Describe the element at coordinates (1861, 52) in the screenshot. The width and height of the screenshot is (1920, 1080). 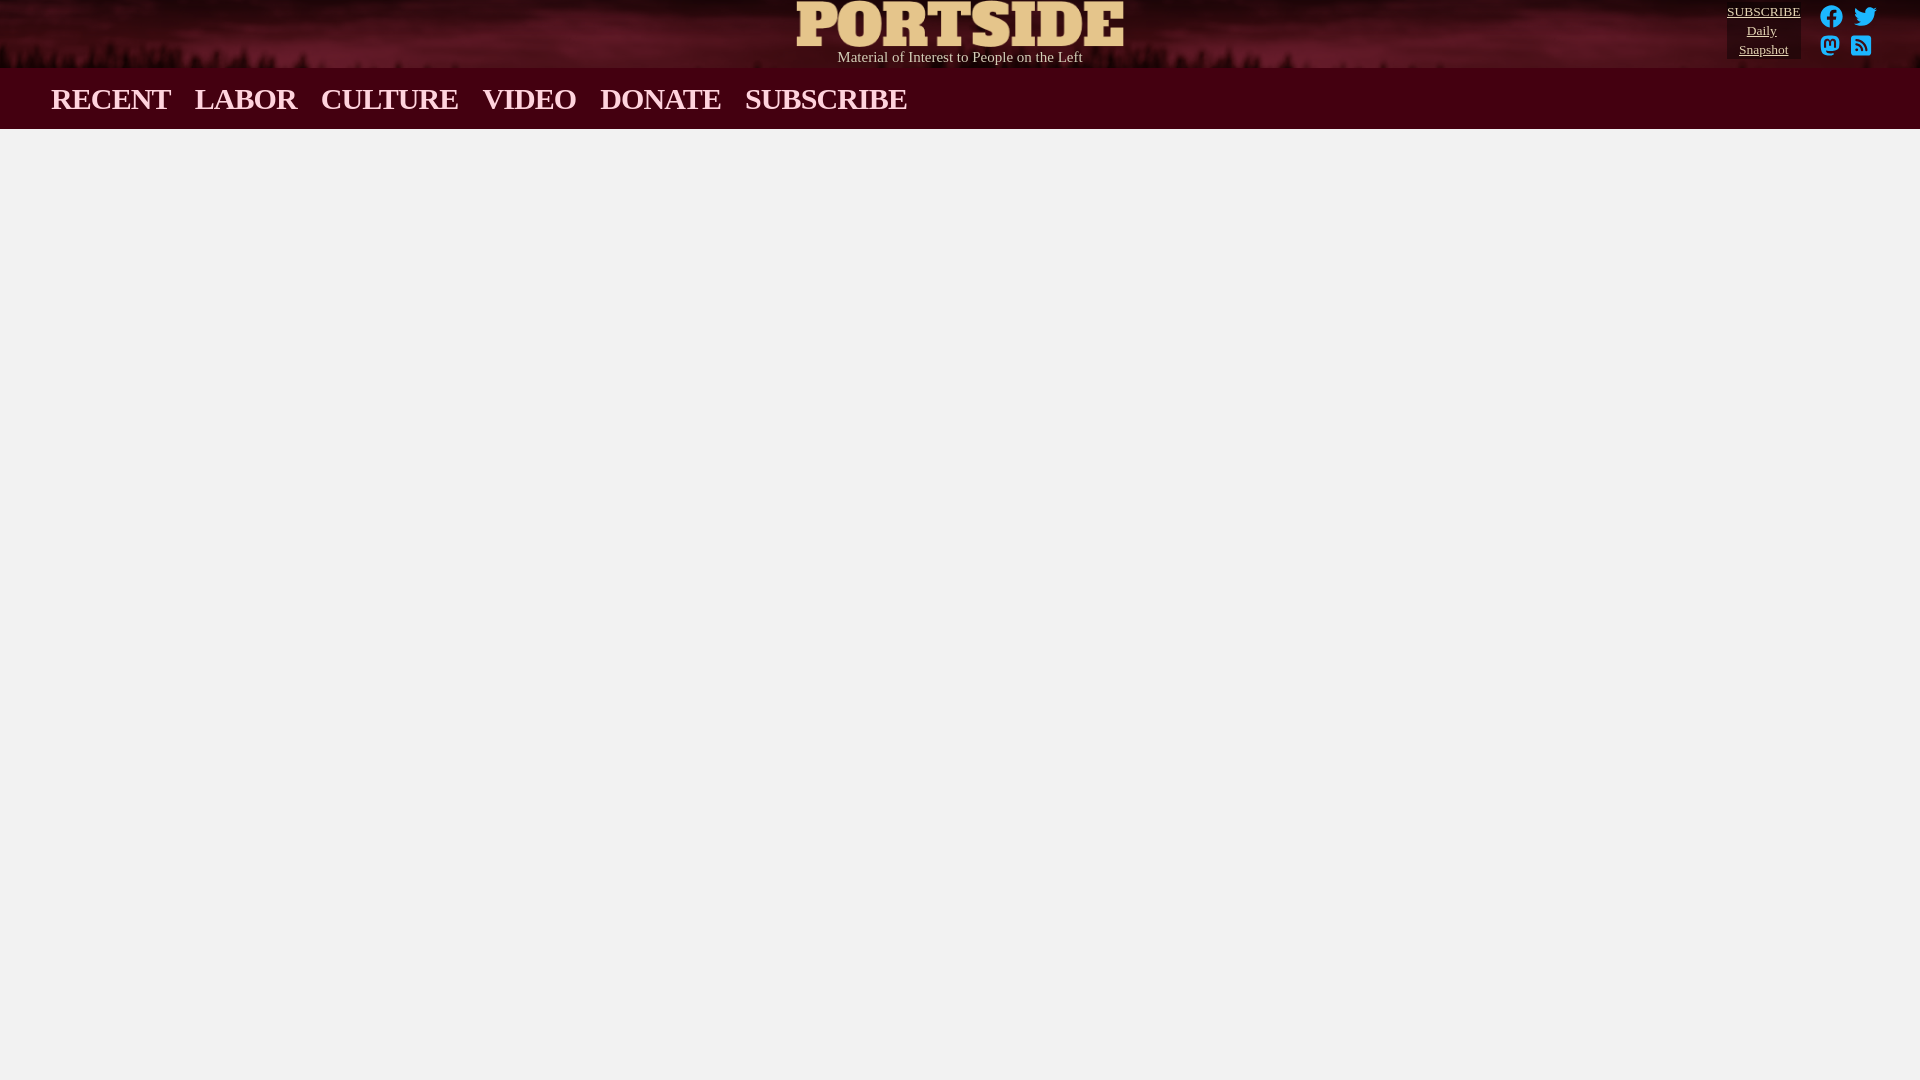
I see `Follow Portside on Twitter` at that location.